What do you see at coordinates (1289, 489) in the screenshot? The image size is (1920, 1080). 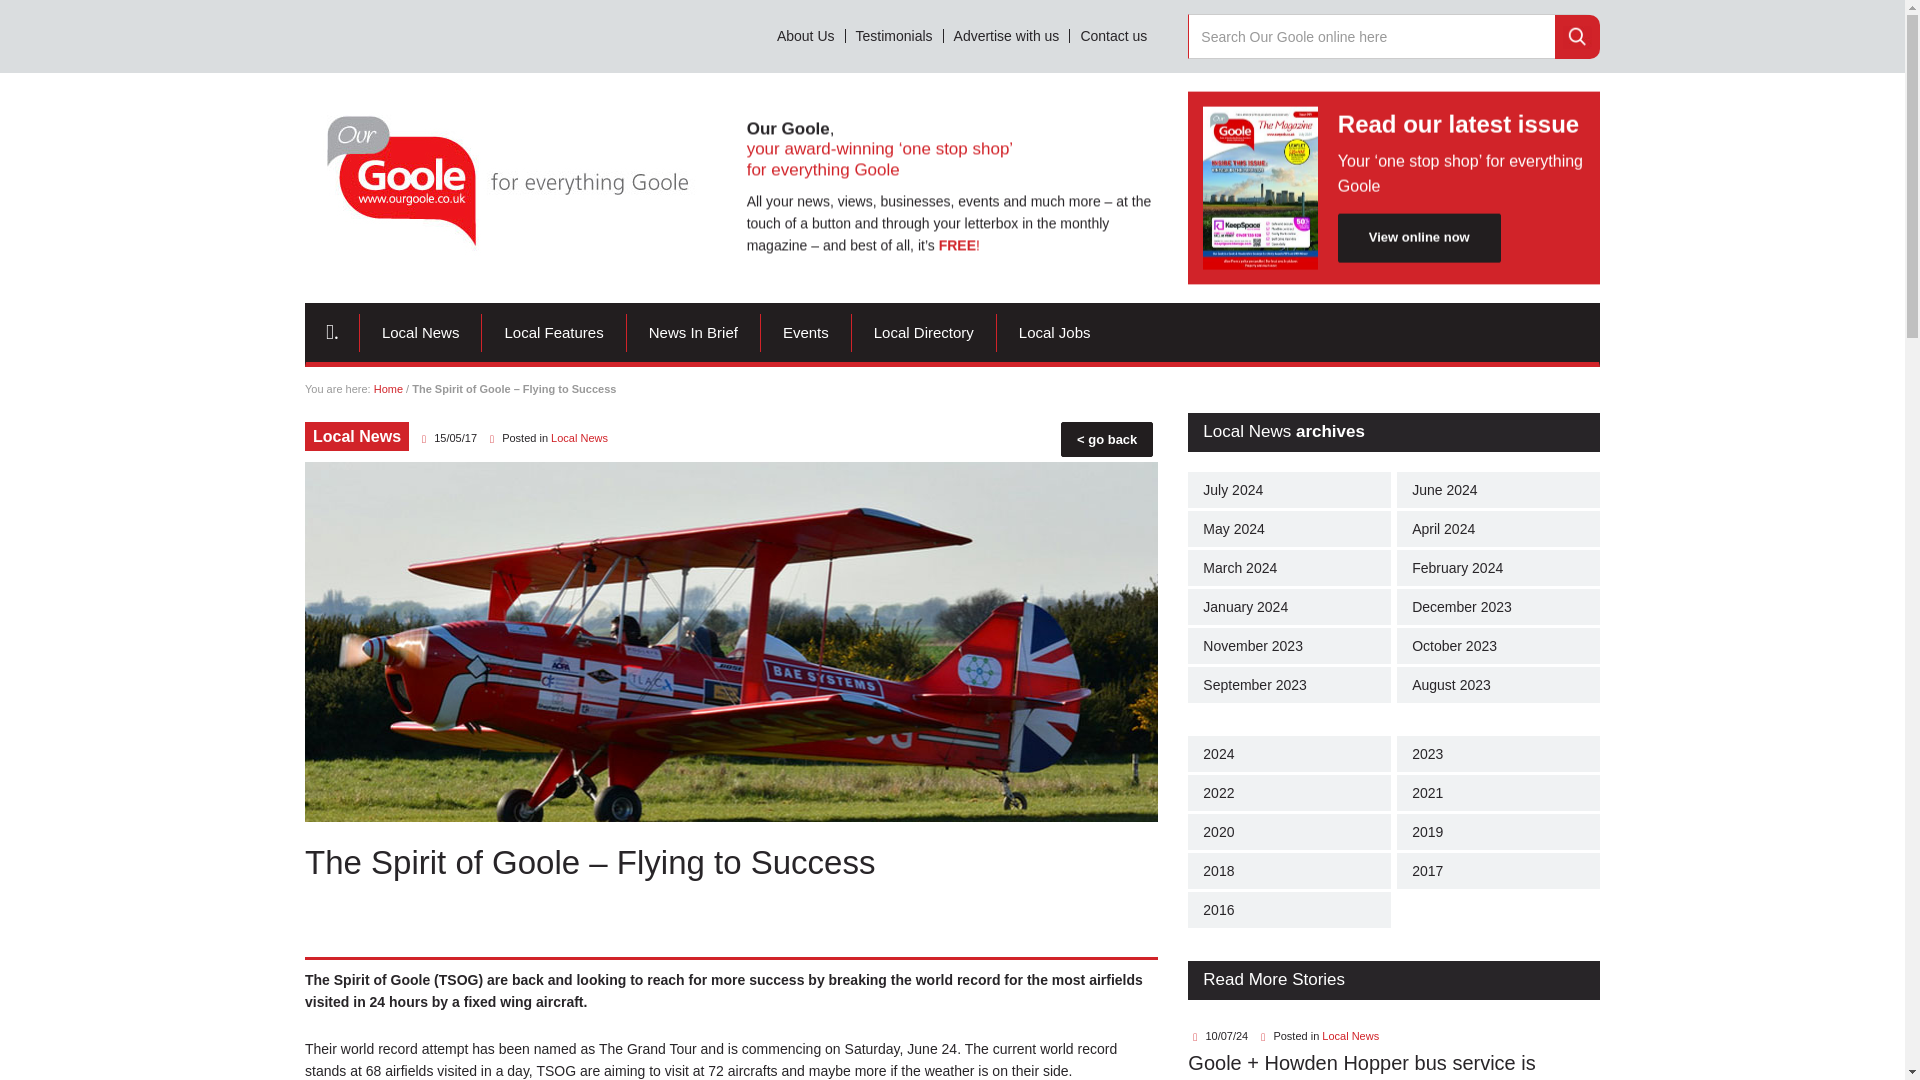 I see `July 2024` at bounding box center [1289, 489].